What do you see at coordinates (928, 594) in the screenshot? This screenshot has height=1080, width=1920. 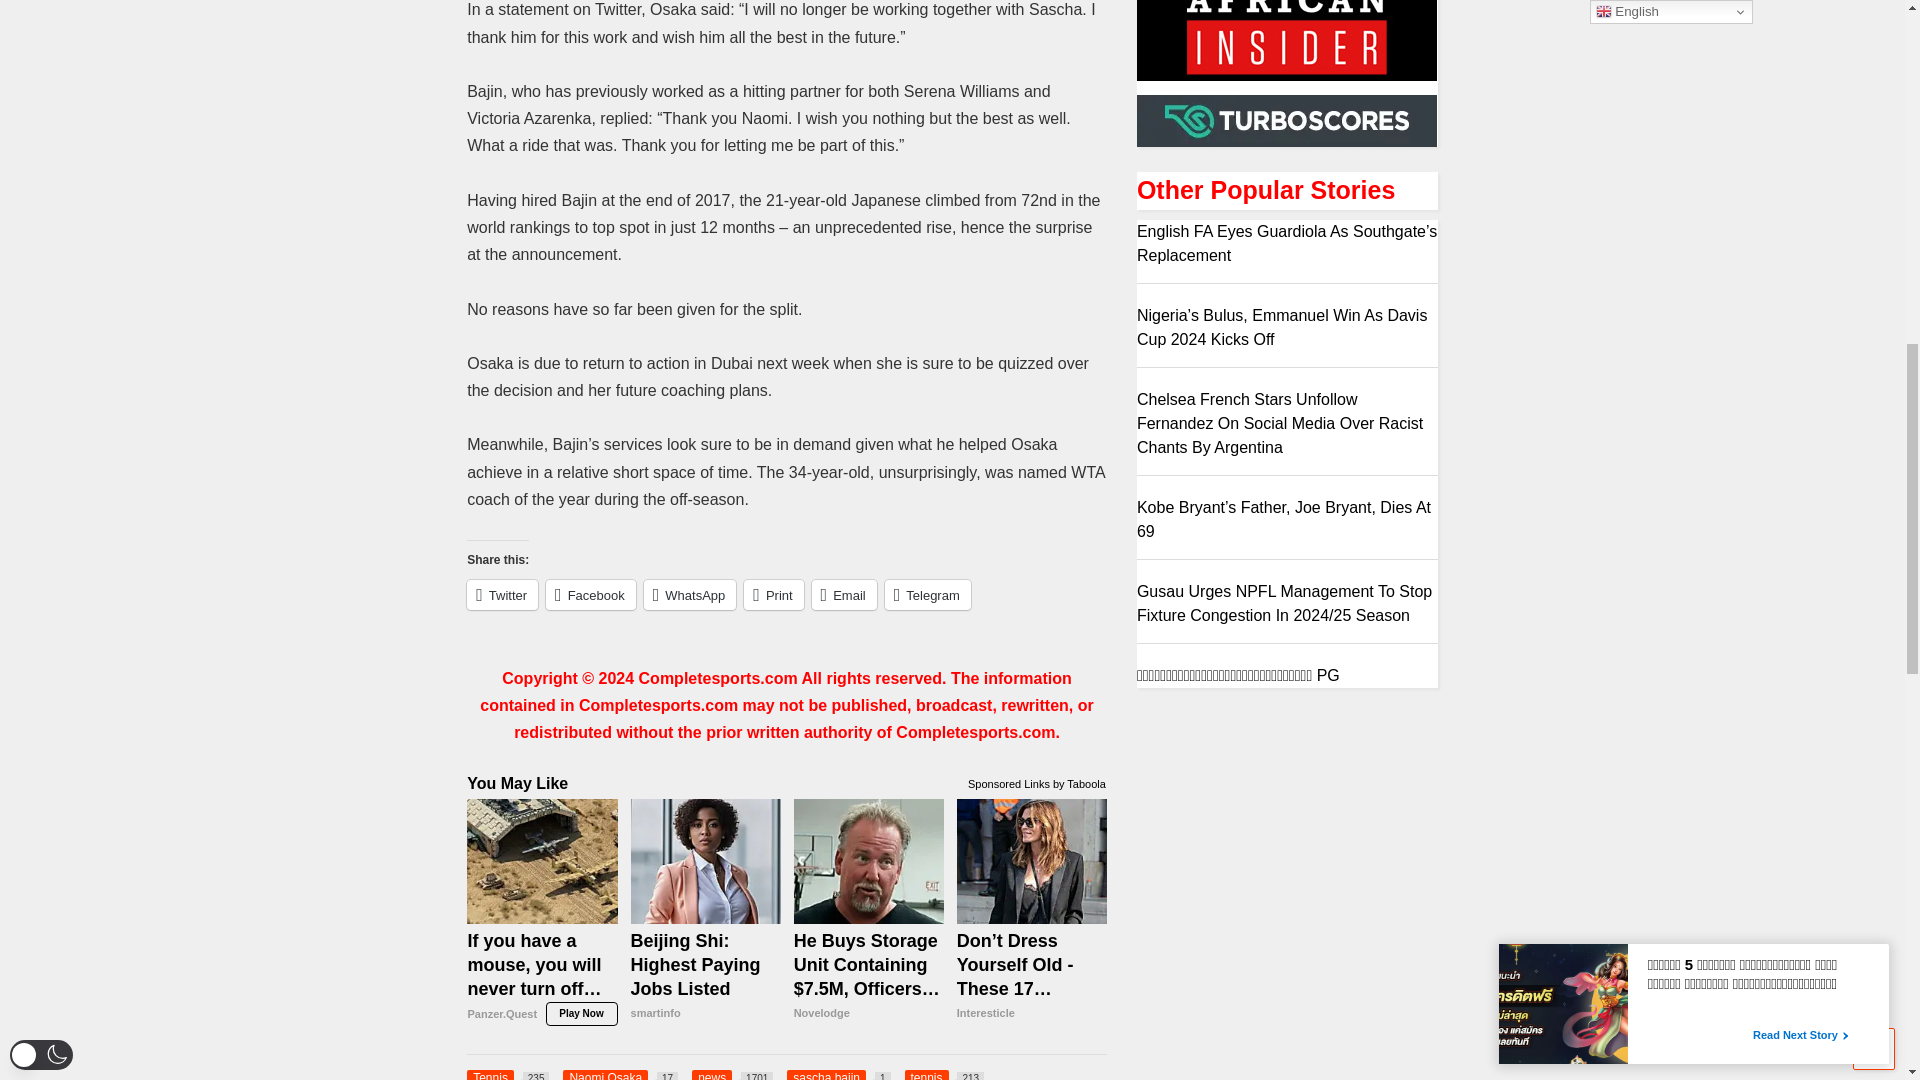 I see `Click to share on Telegram` at bounding box center [928, 594].